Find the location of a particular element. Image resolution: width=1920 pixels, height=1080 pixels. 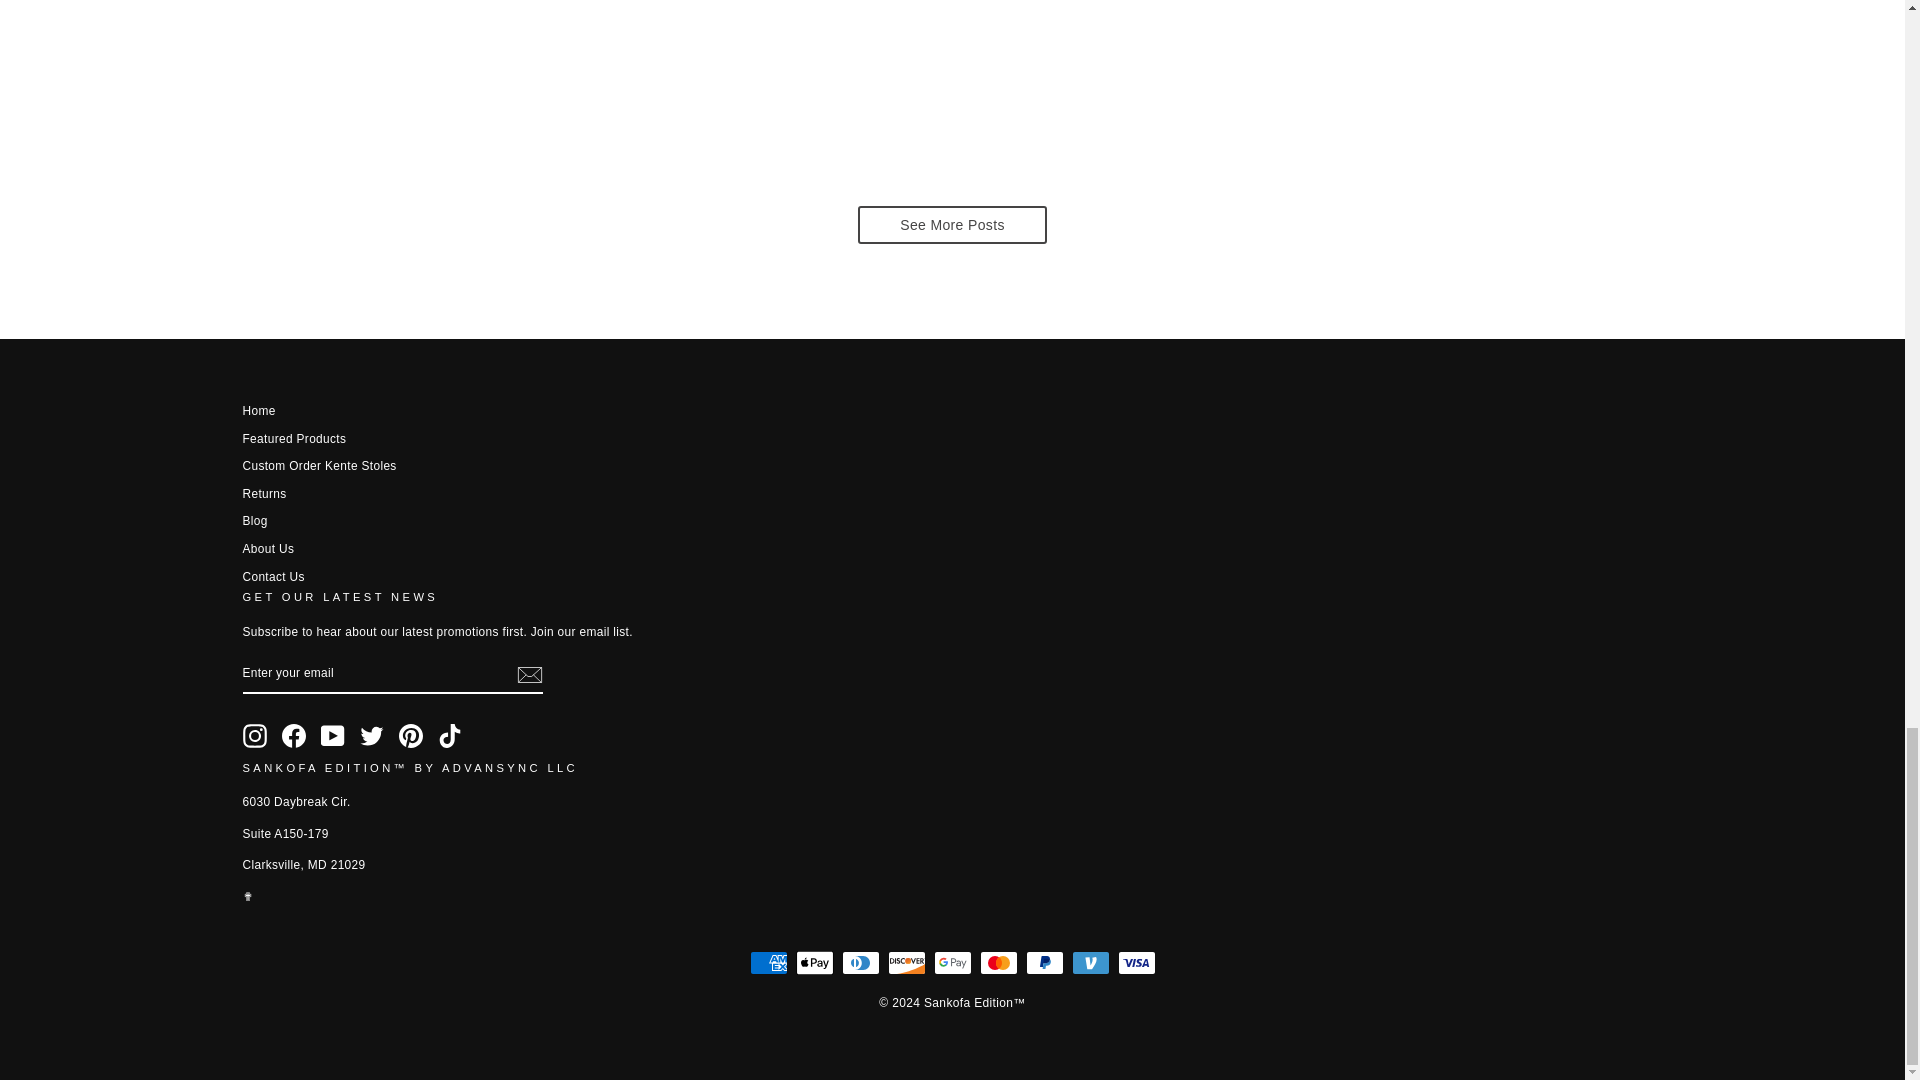

twitter is located at coordinates (372, 736).